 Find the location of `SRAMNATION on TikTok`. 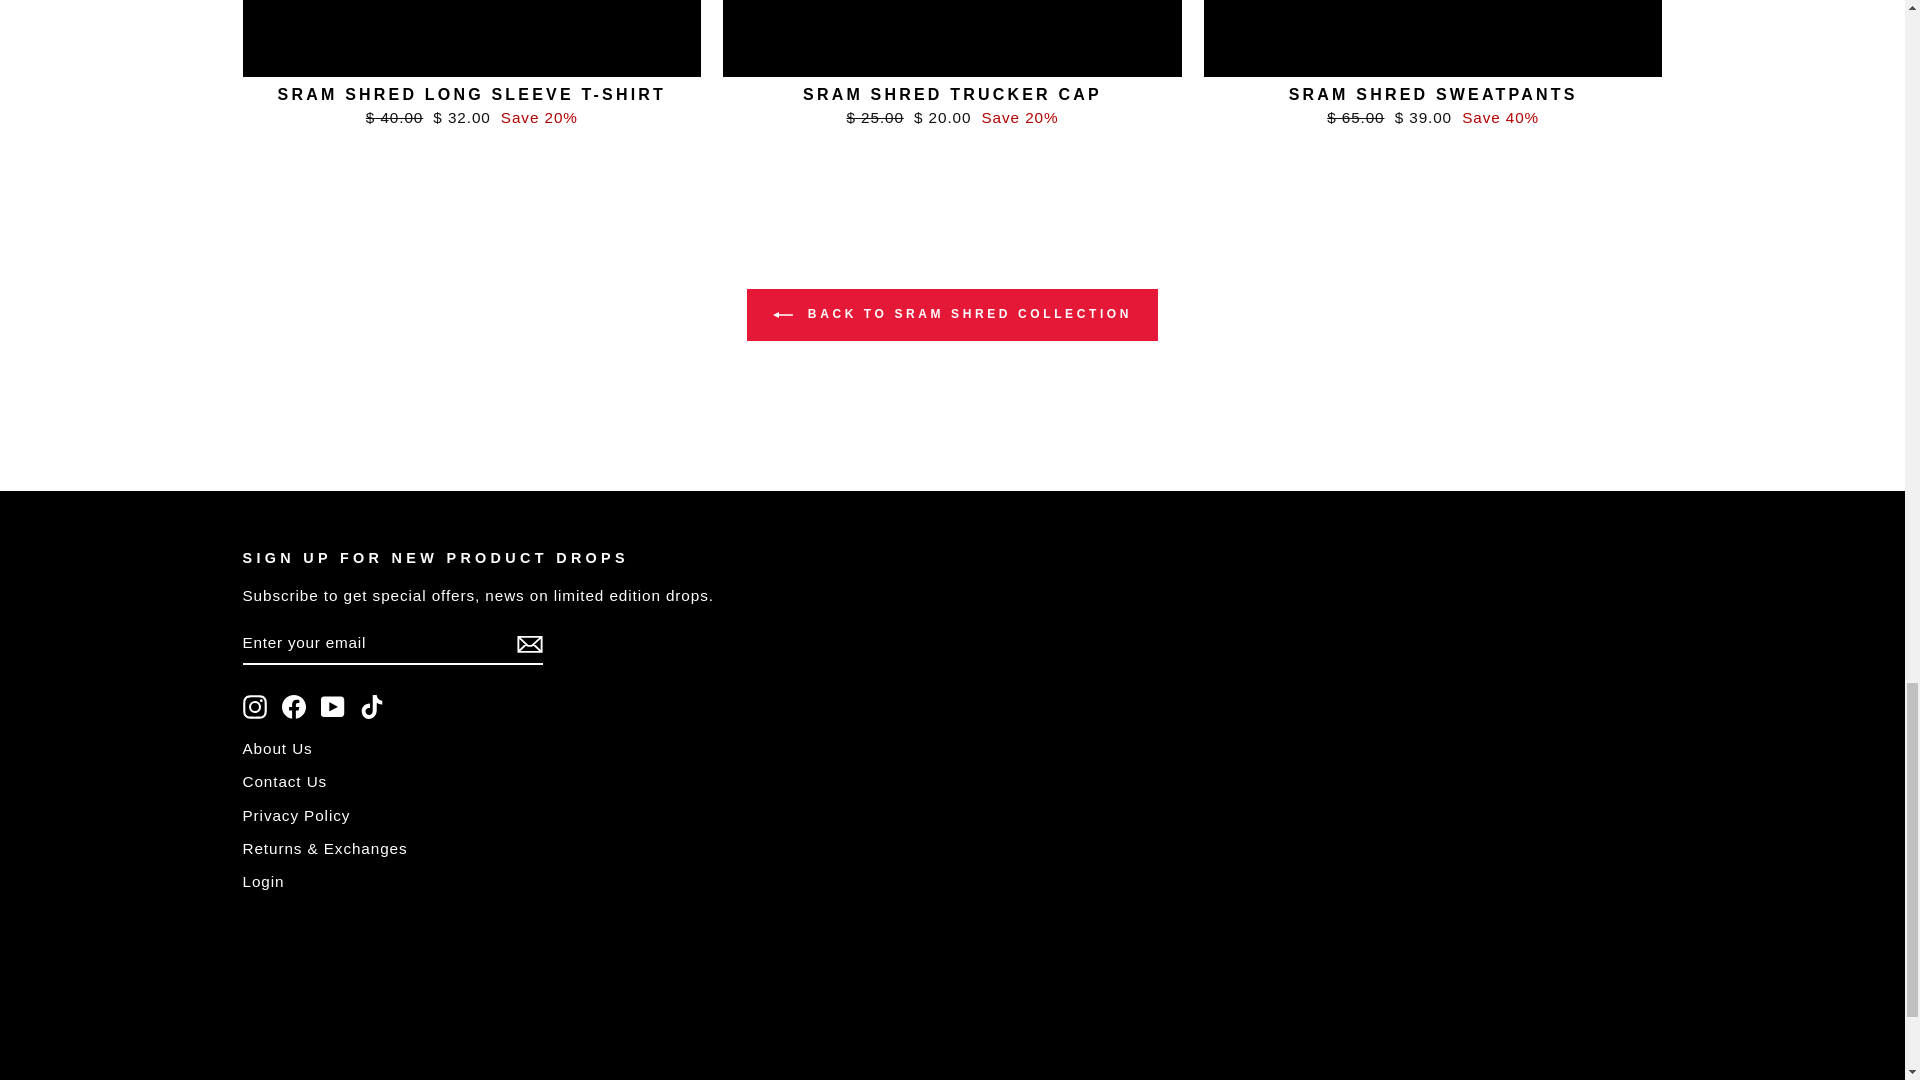

SRAMNATION on TikTok is located at coordinates (372, 707).